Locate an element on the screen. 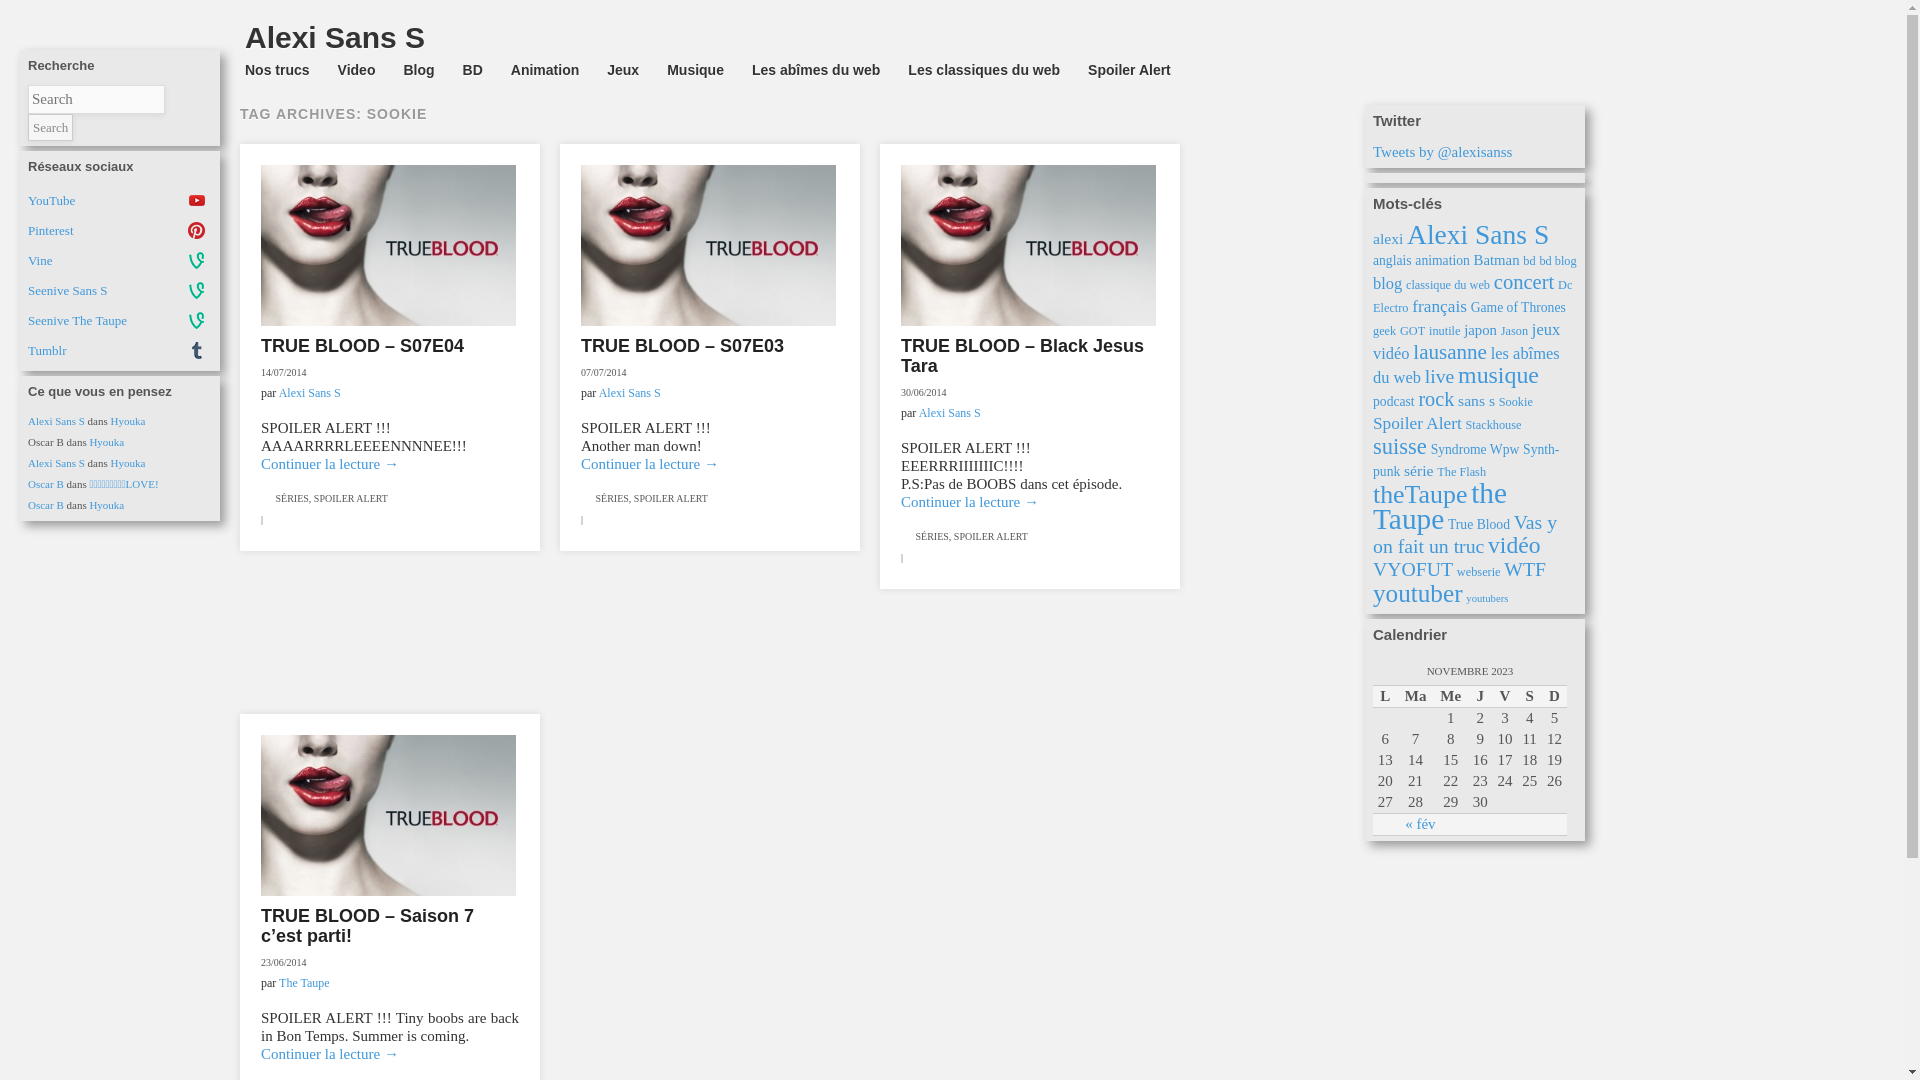  Musique is located at coordinates (696, 70).